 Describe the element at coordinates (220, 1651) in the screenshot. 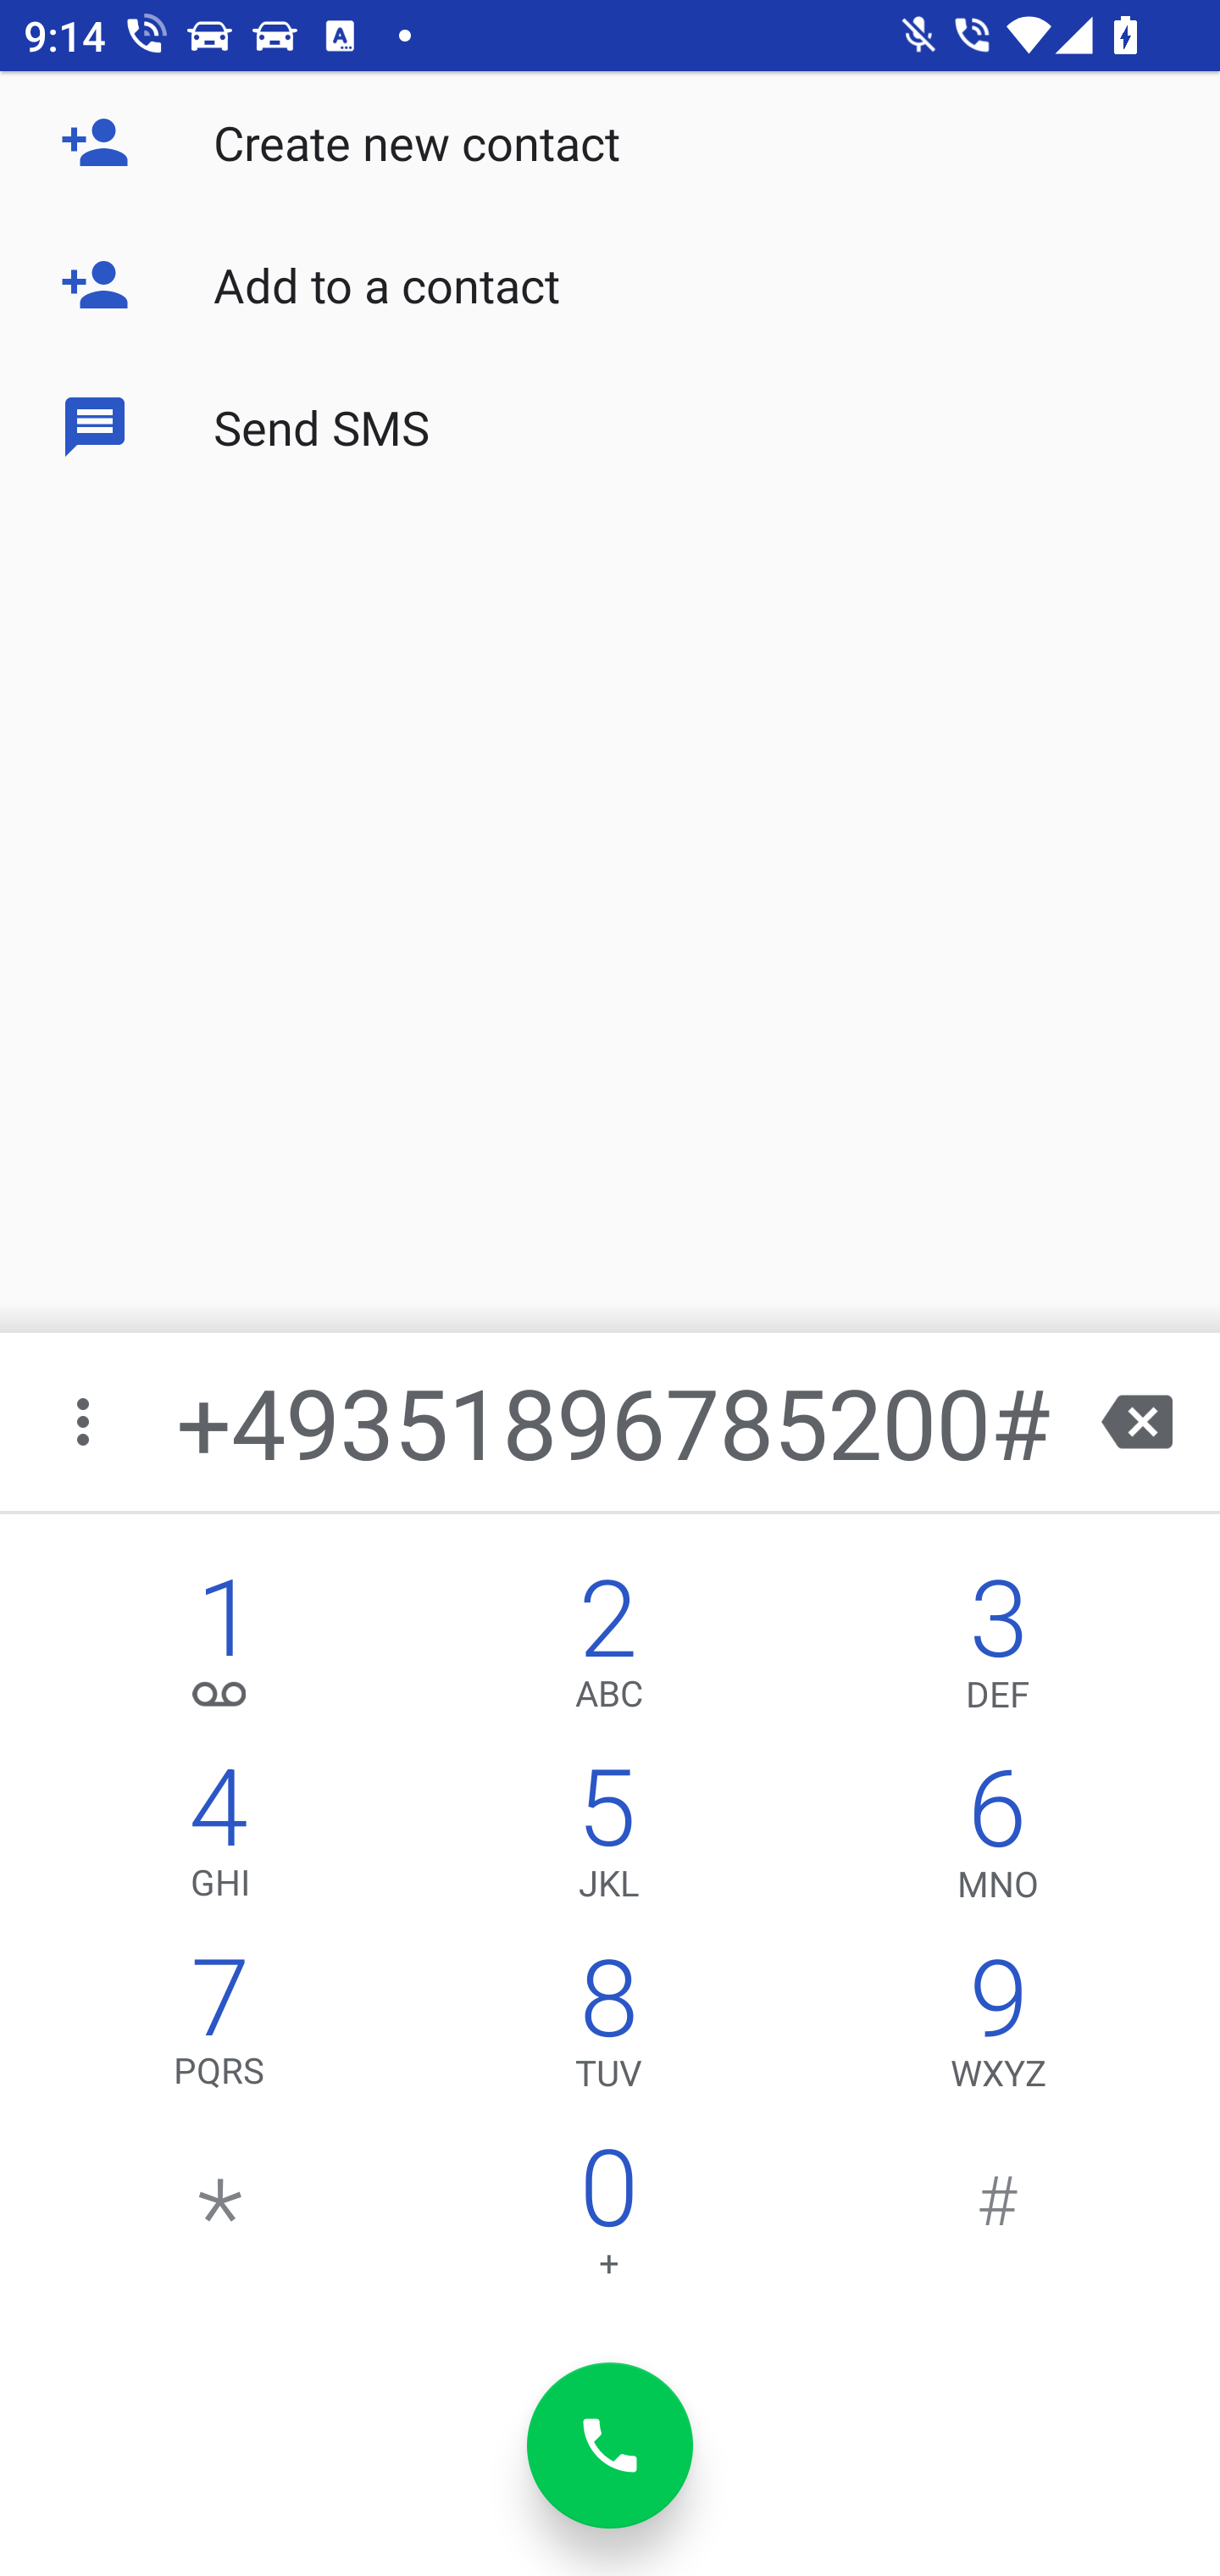

I see `1, 1` at that location.